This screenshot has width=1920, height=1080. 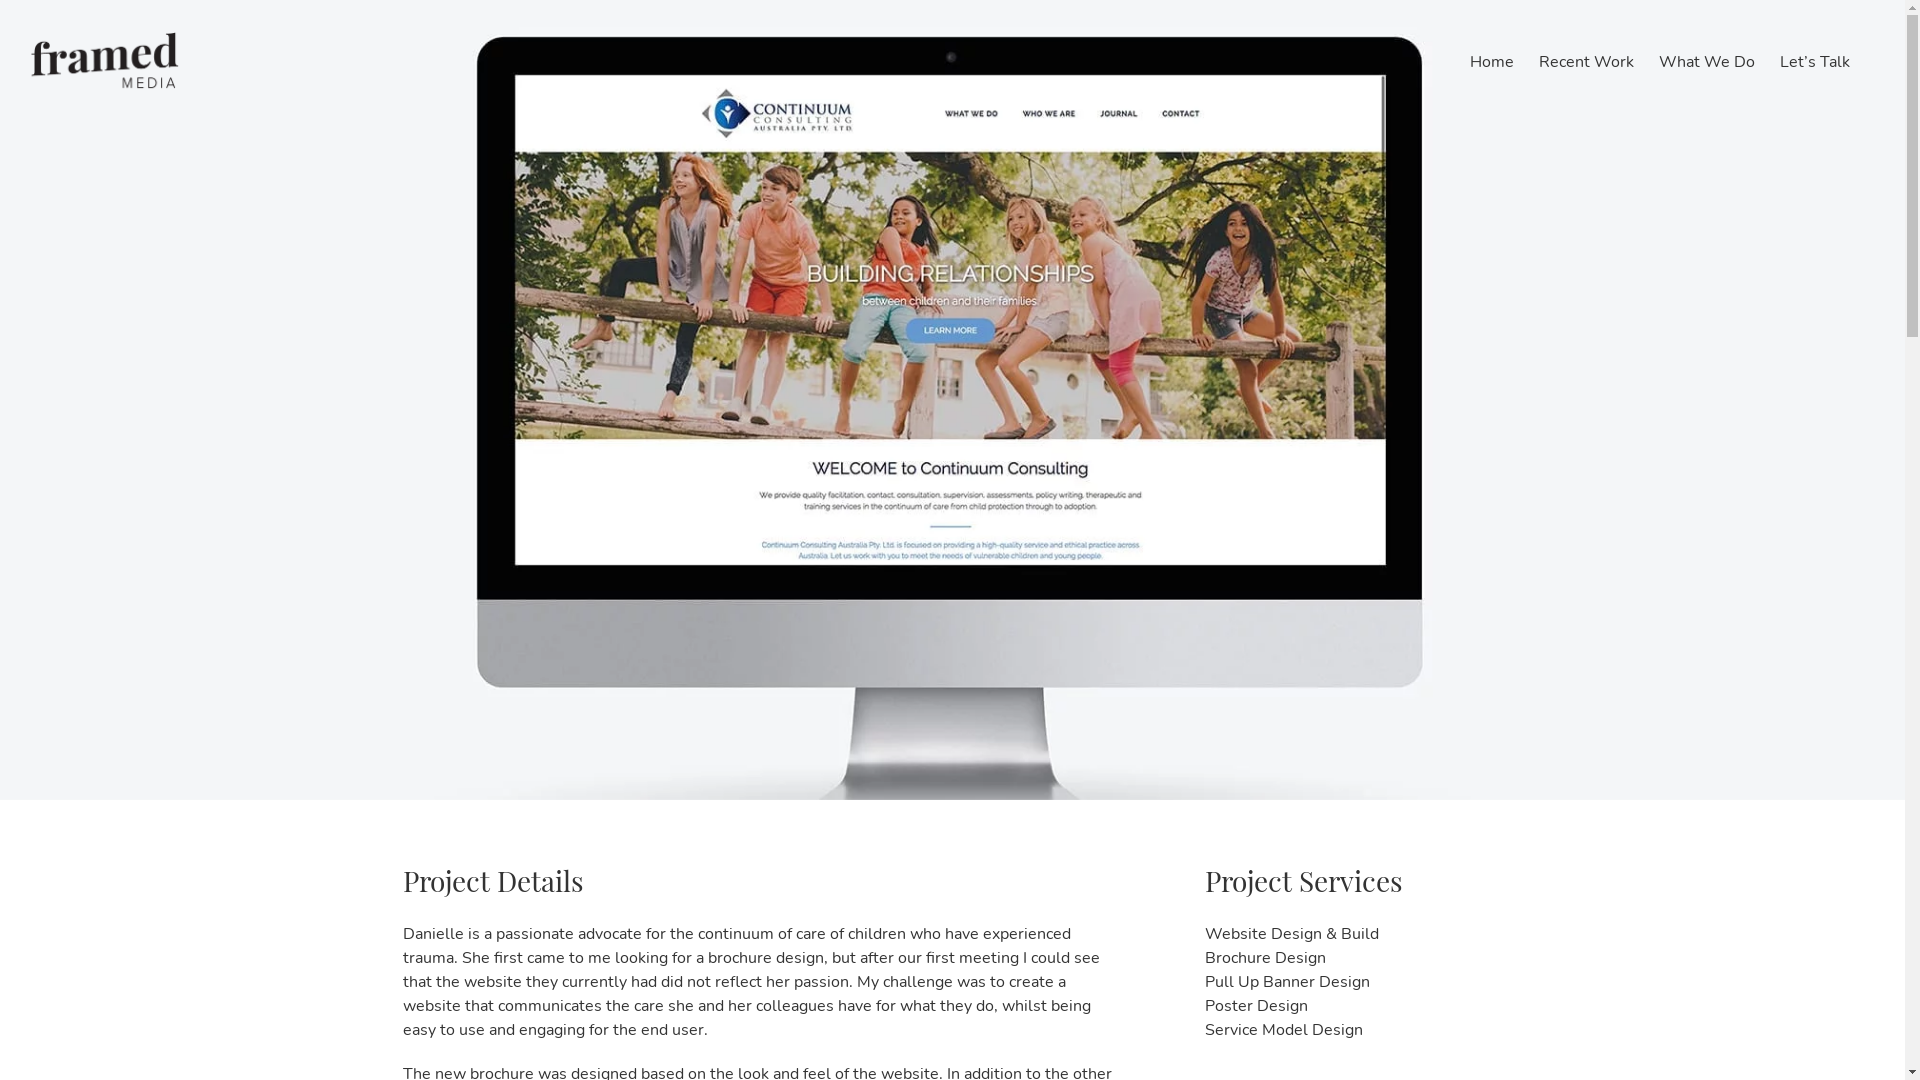 What do you see at coordinates (1707, 62) in the screenshot?
I see `What We Do` at bounding box center [1707, 62].